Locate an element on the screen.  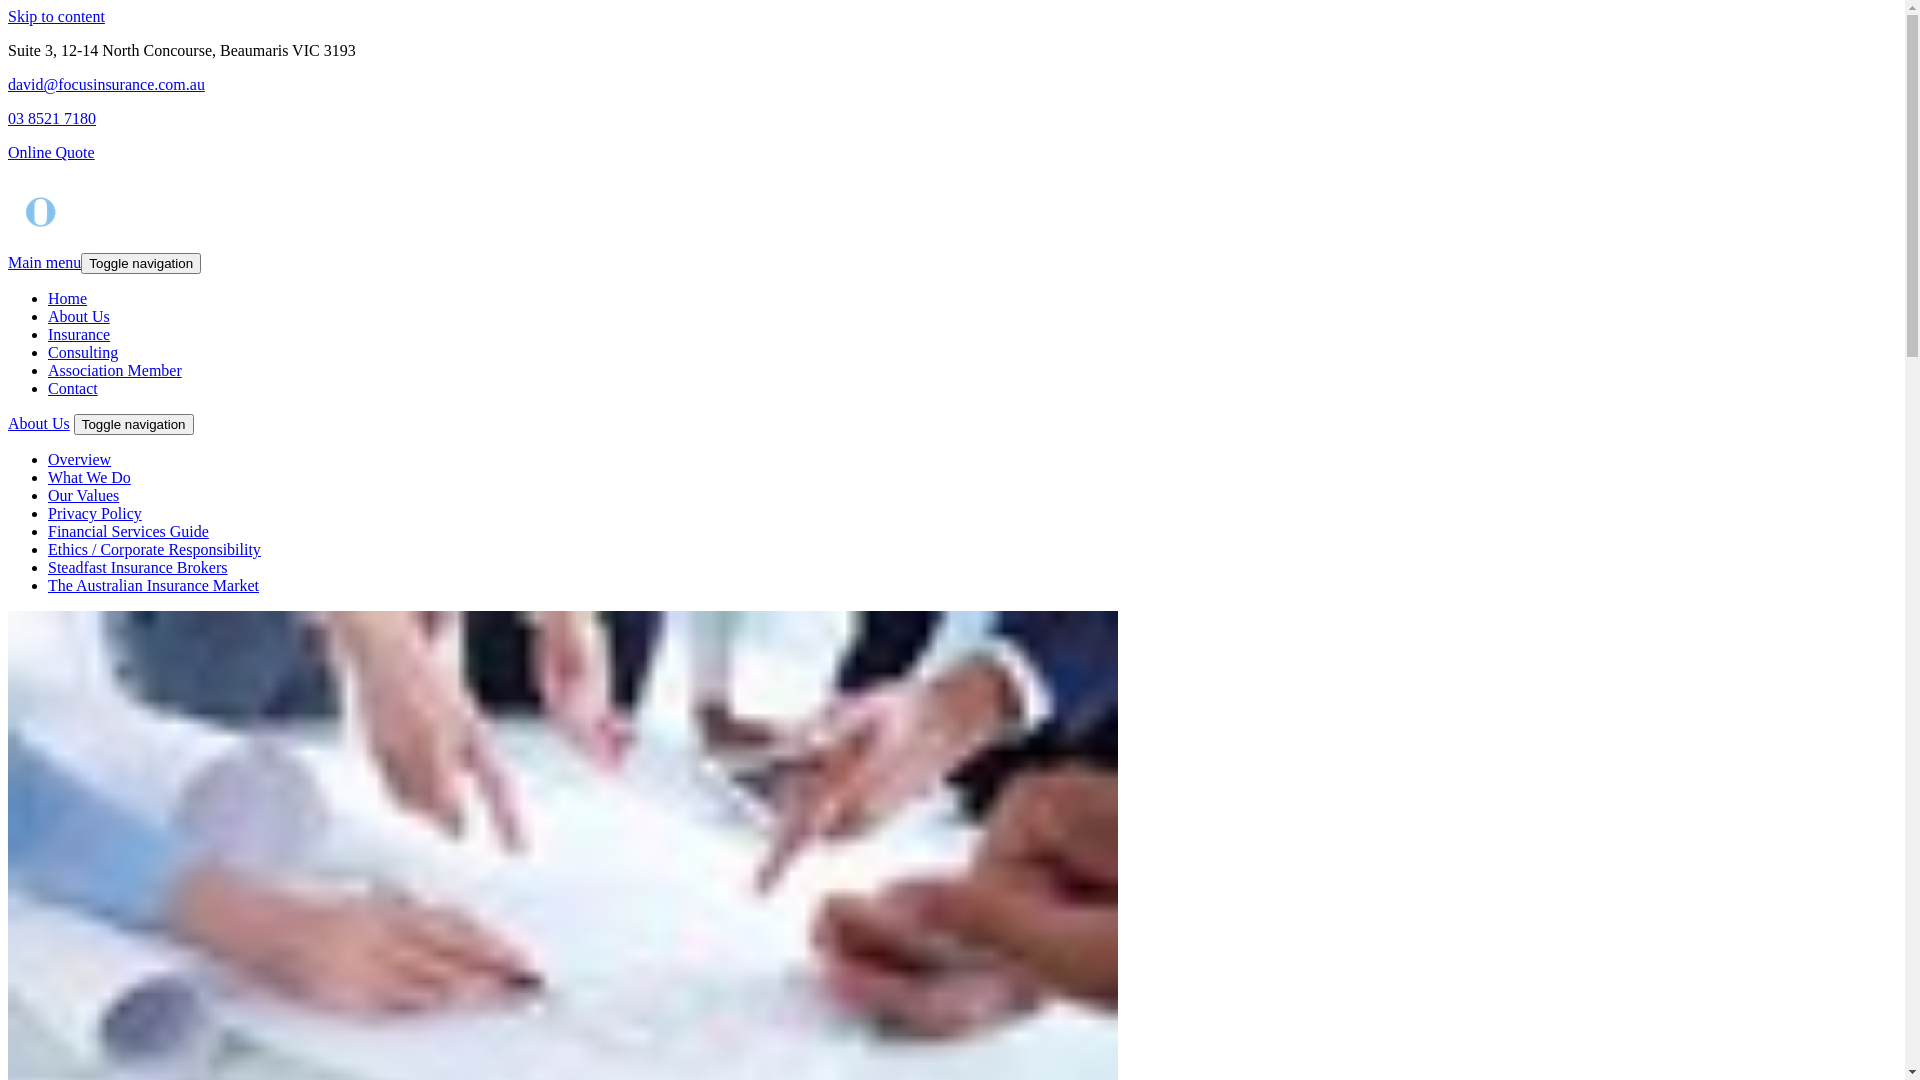
Home is located at coordinates (68, 298).